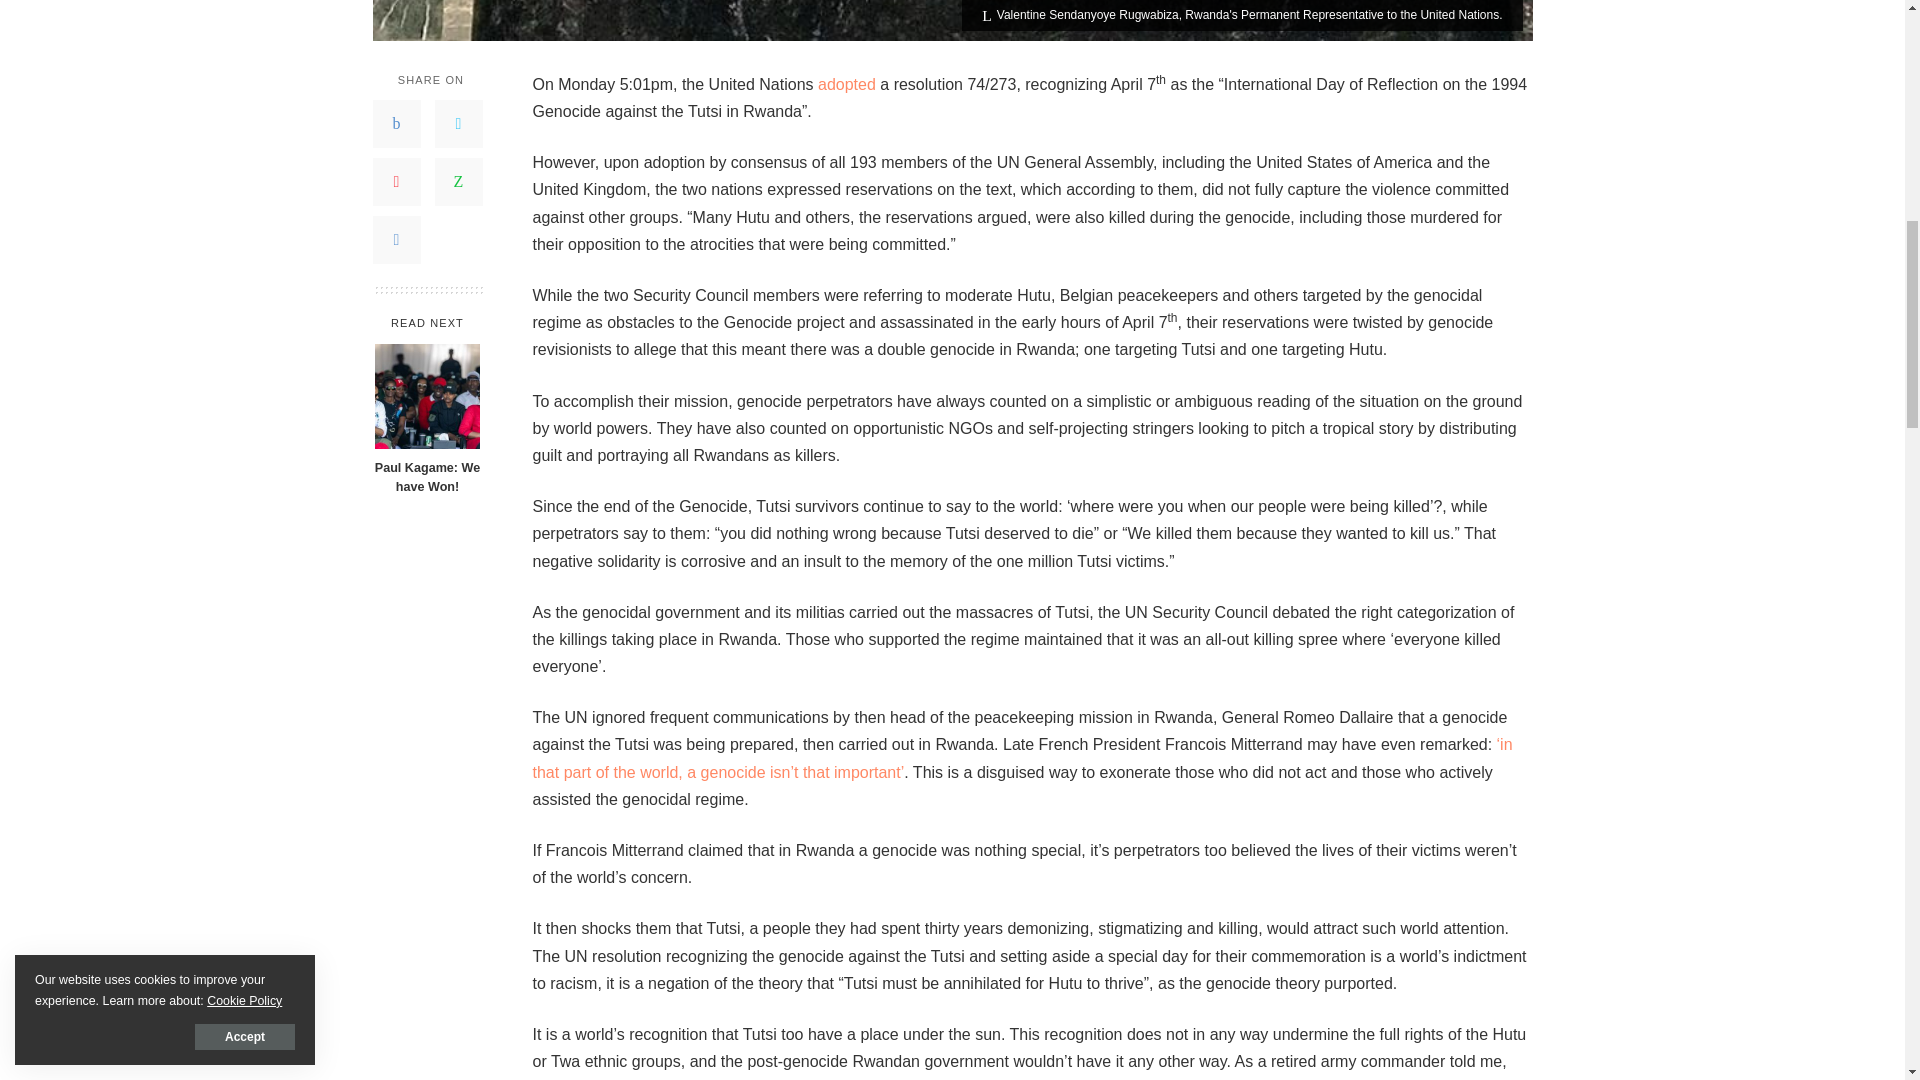  What do you see at coordinates (457, 182) in the screenshot?
I see `WhatsApp` at bounding box center [457, 182].